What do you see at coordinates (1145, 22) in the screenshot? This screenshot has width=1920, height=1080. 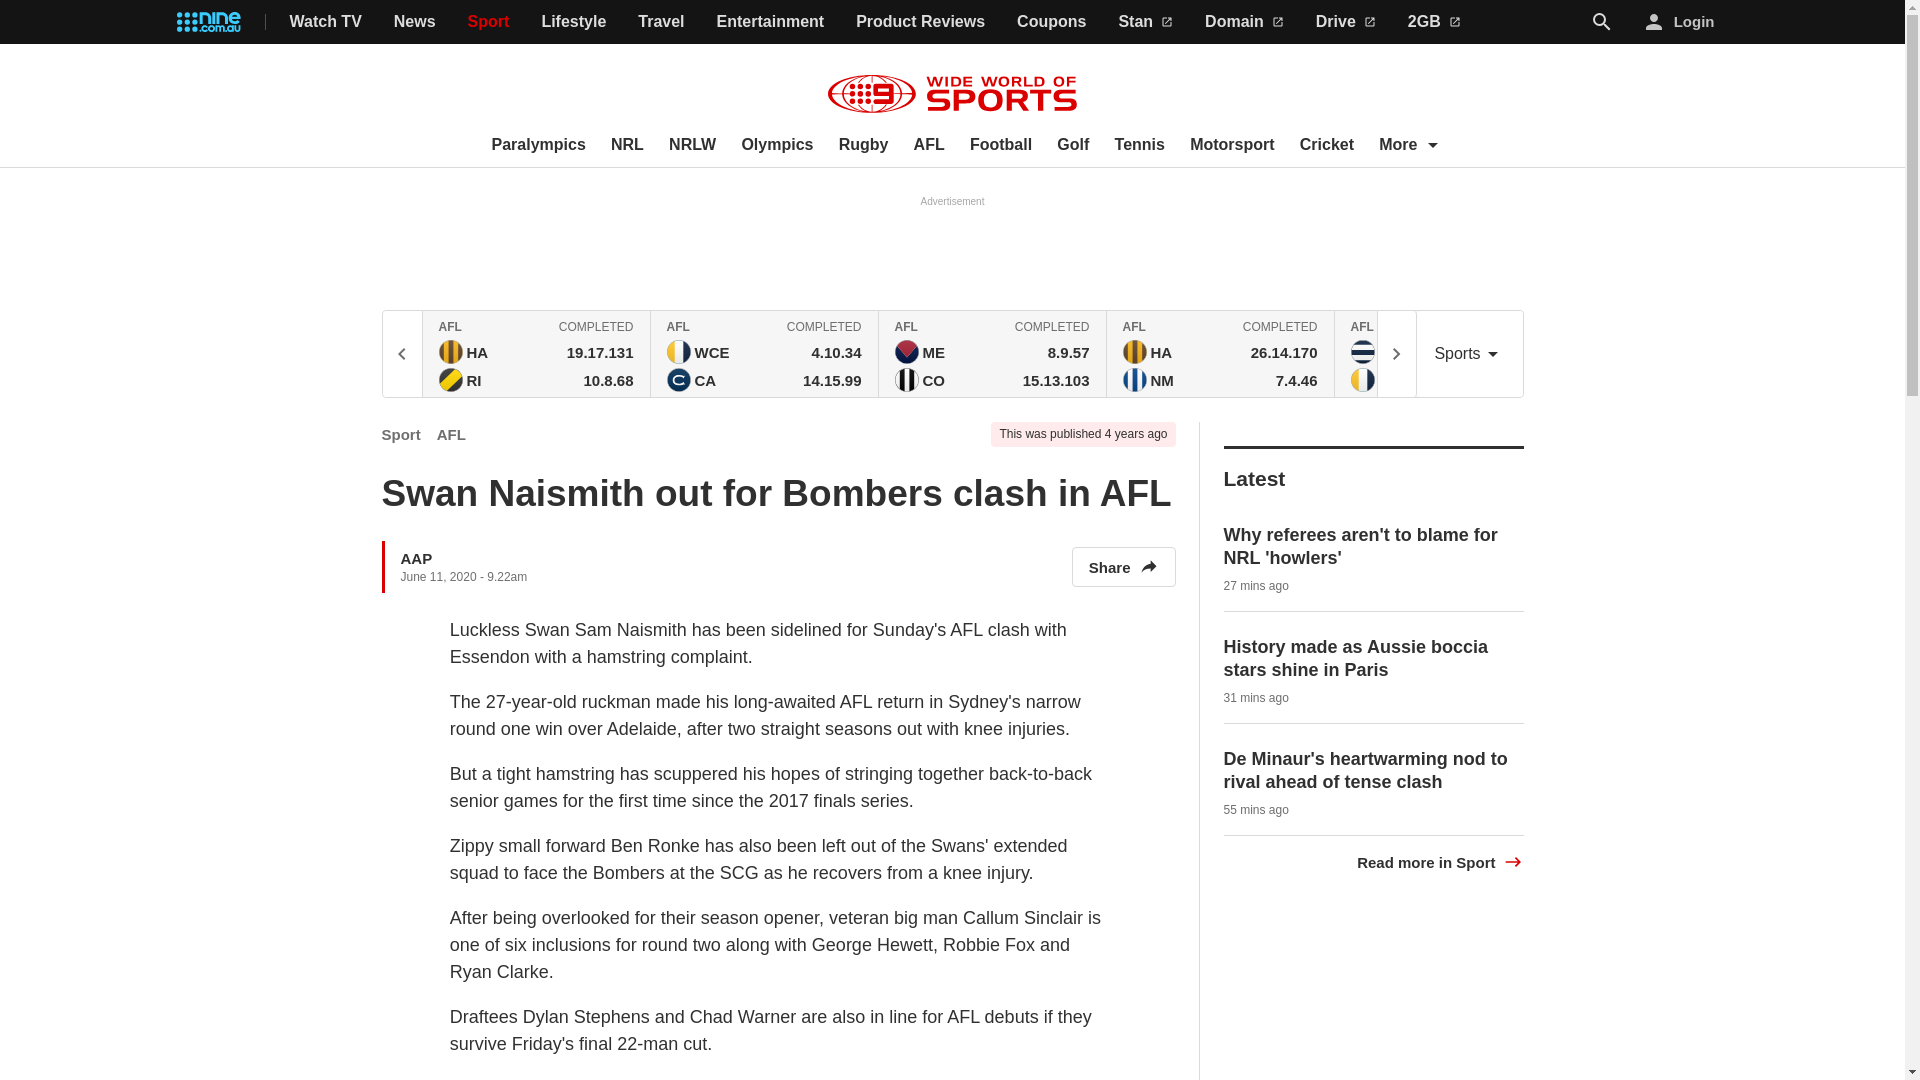 I see `Stan` at bounding box center [1145, 22].